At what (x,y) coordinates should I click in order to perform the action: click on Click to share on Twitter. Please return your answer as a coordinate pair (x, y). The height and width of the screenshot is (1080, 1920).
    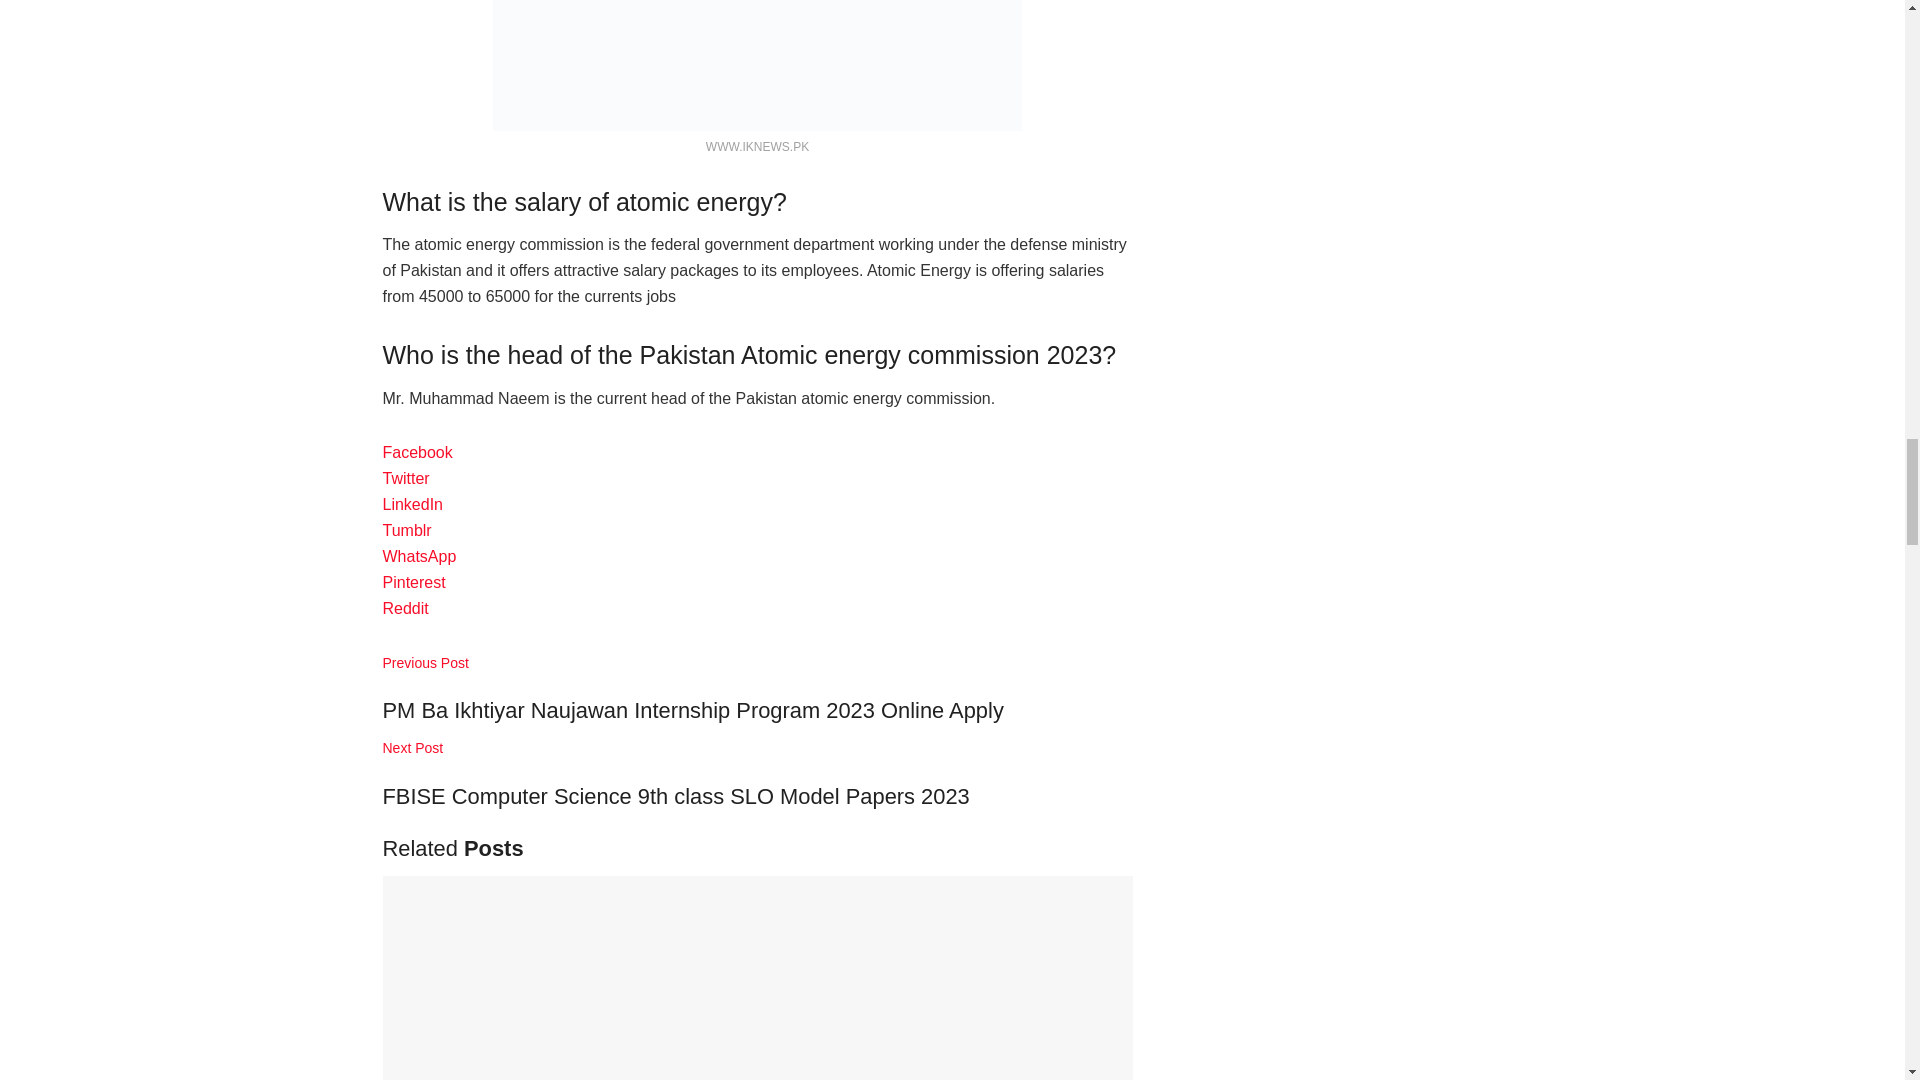
    Looking at the image, I should click on (405, 478).